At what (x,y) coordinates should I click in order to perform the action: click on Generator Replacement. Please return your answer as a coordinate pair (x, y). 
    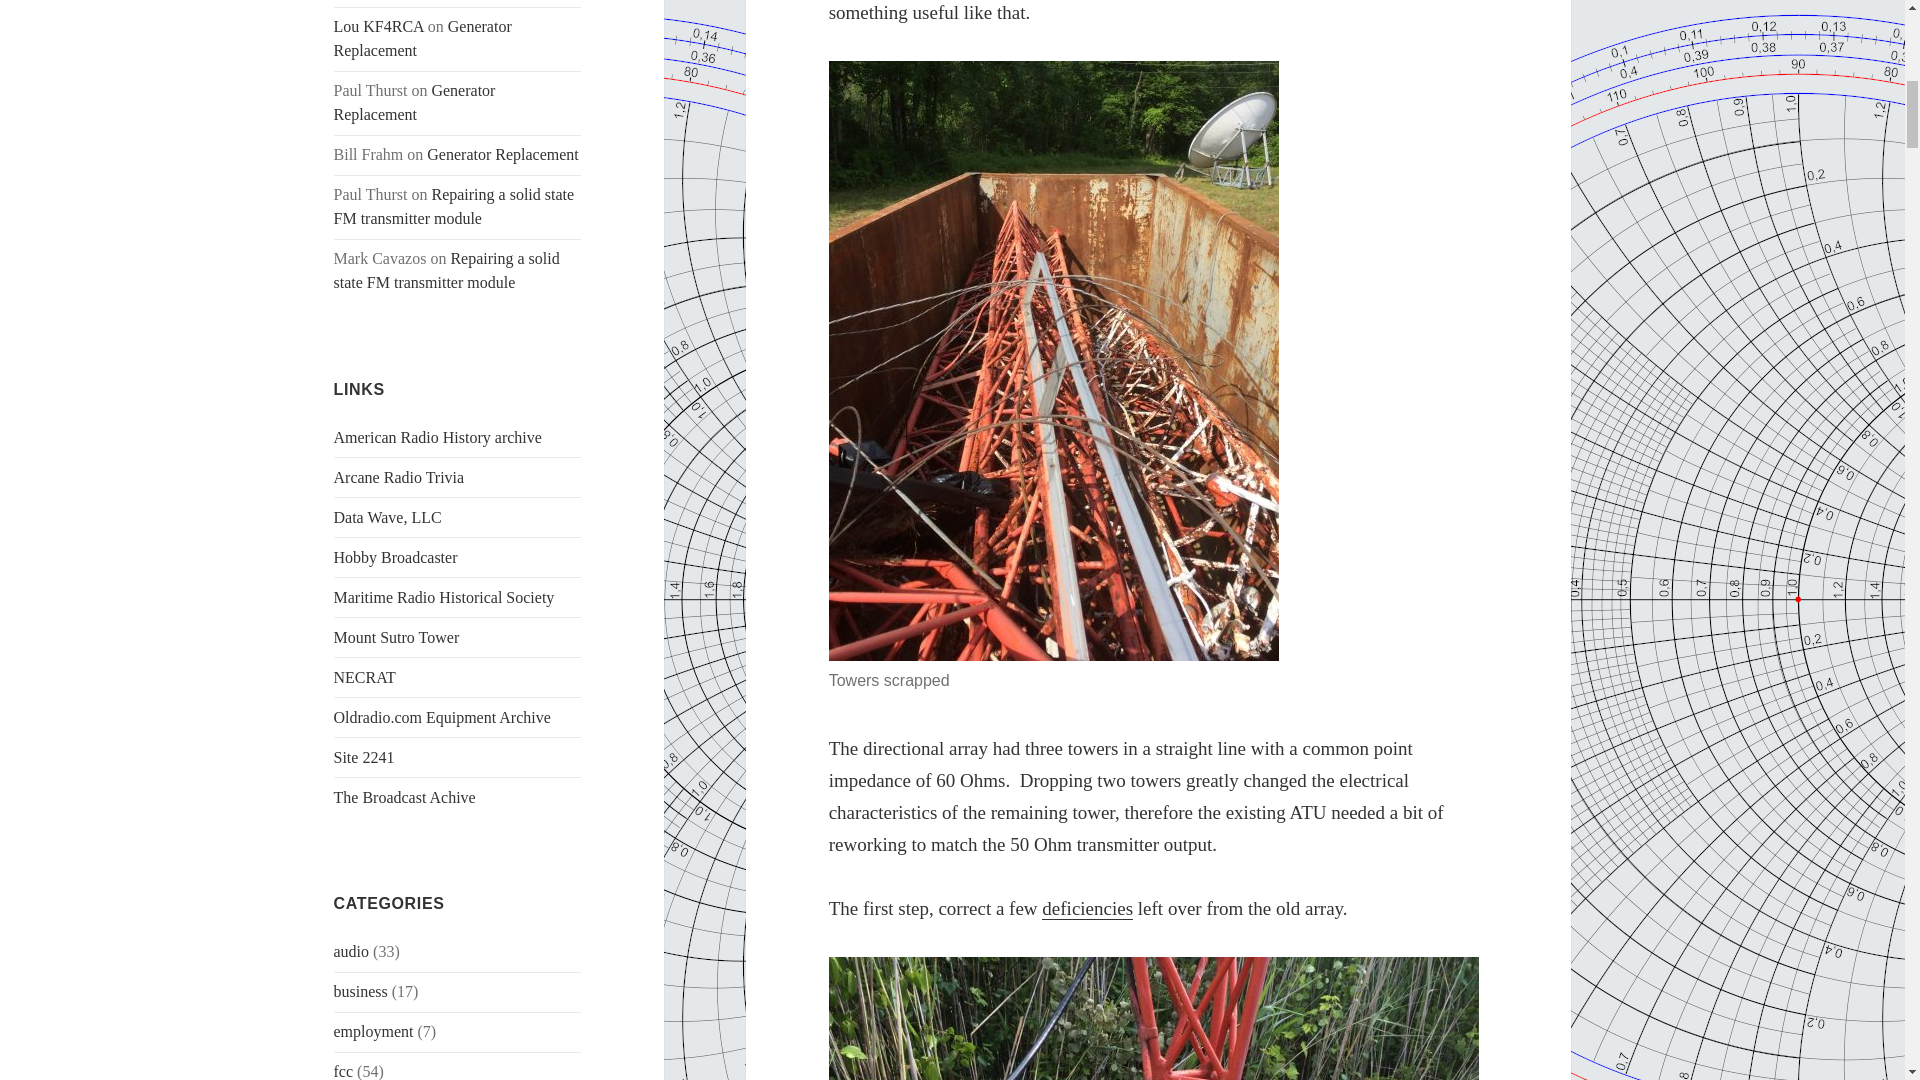
    Looking at the image, I should click on (423, 38).